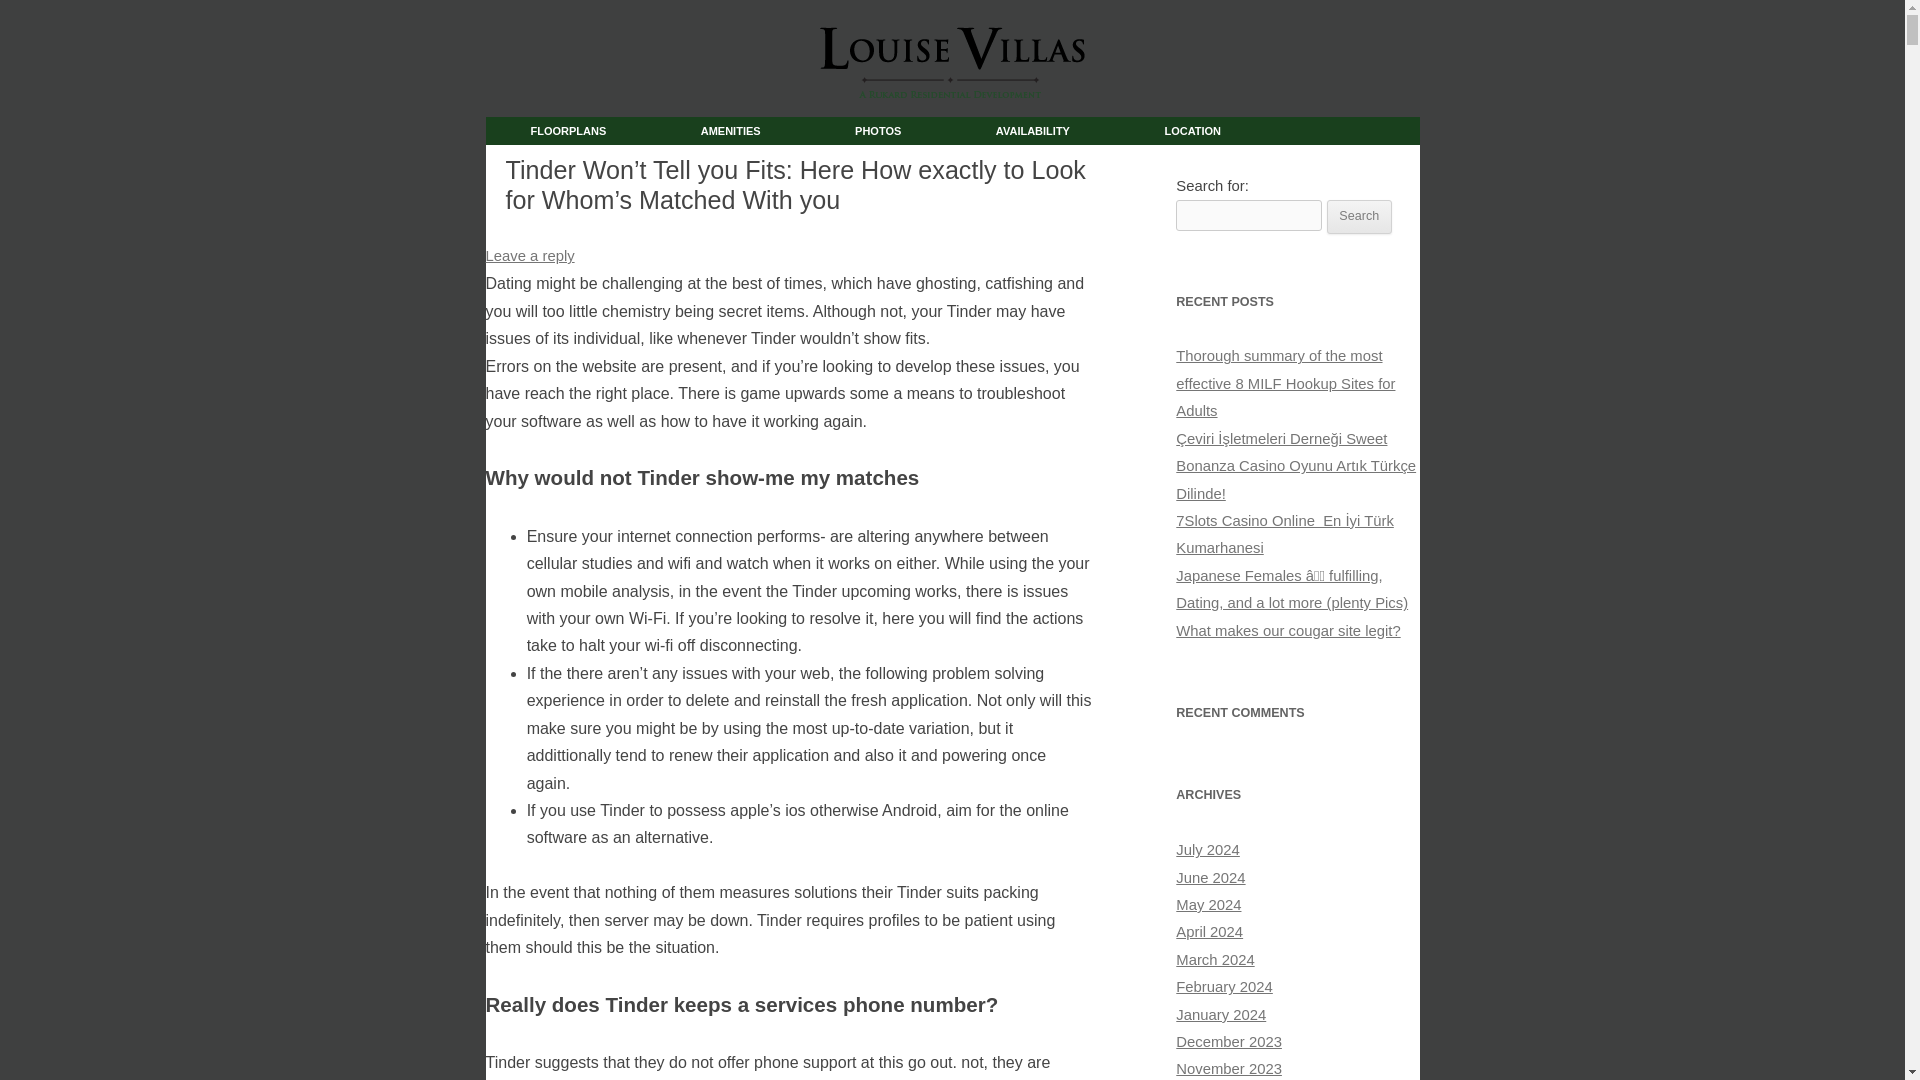 The image size is (1920, 1080). Describe the element at coordinates (1208, 850) in the screenshot. I see `July 2024` at that location.